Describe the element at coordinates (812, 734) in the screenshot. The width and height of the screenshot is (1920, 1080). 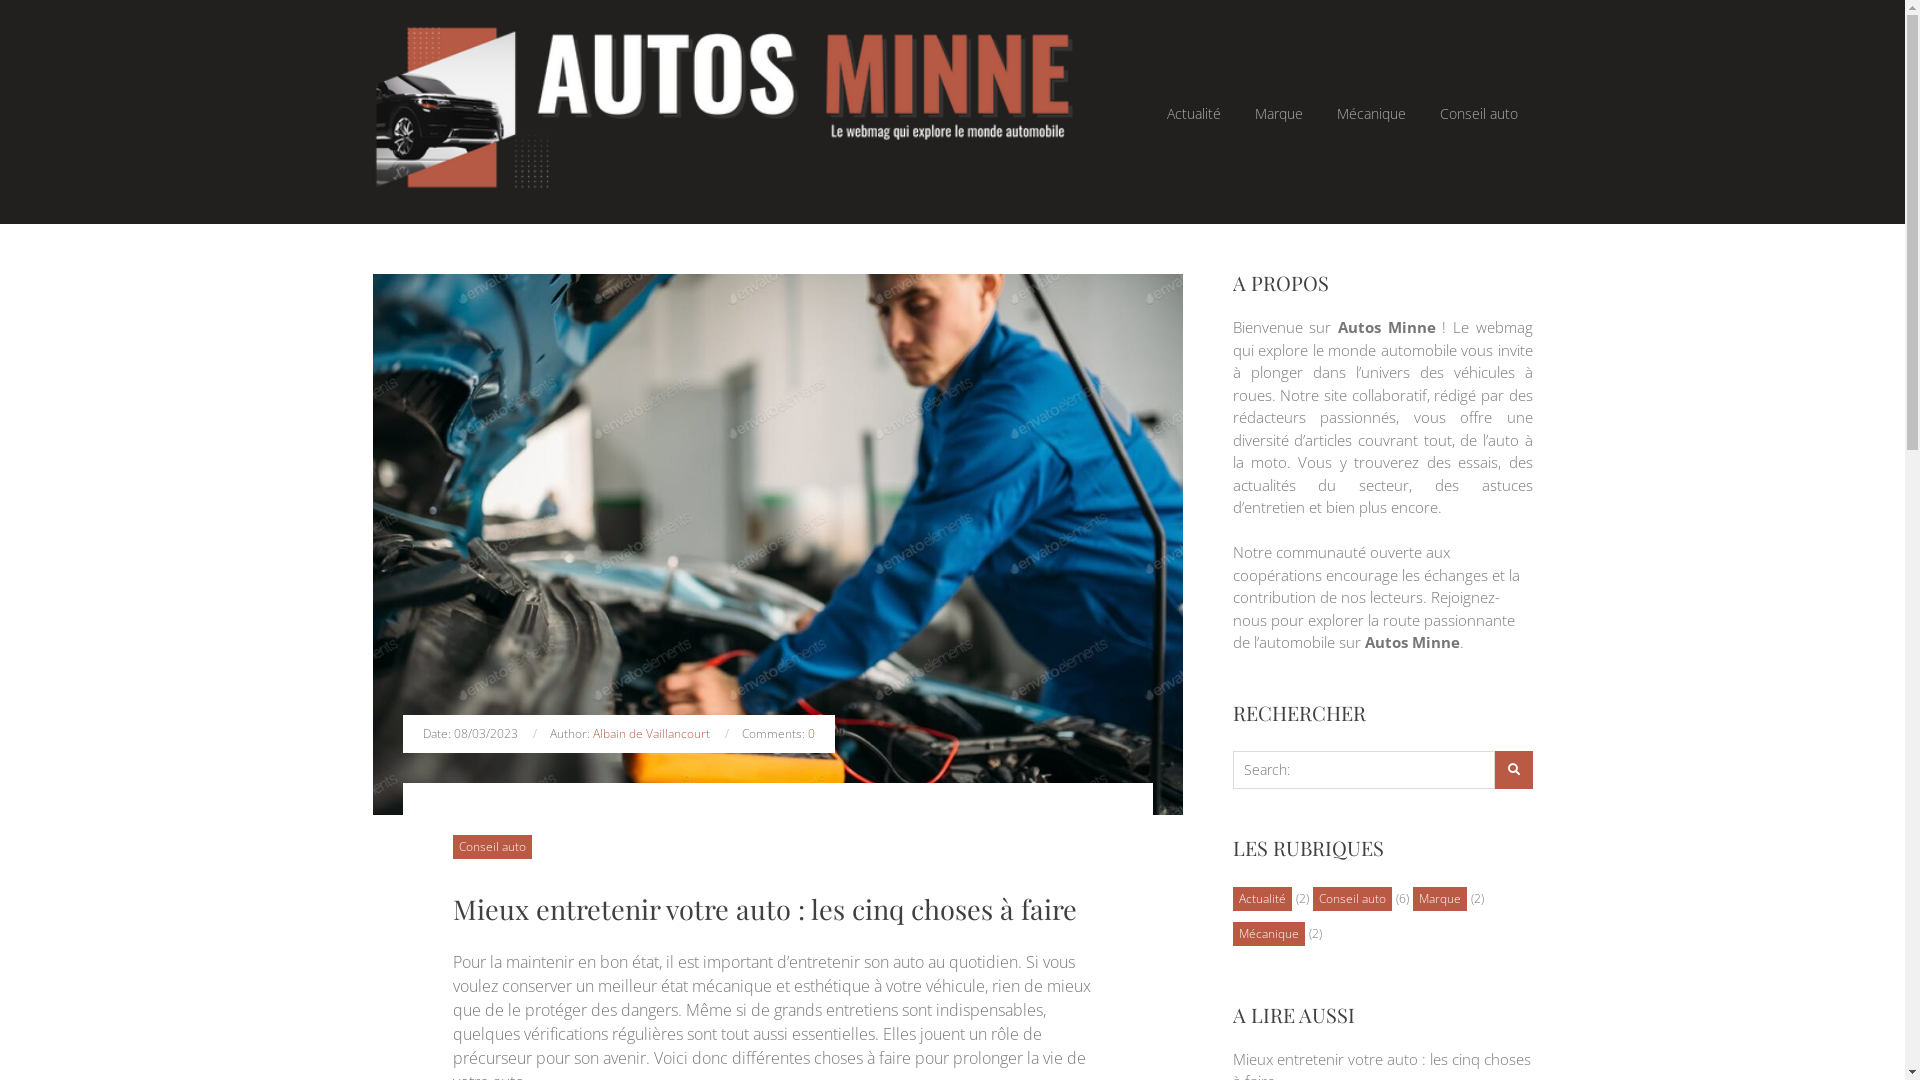
I see `0` at that location.